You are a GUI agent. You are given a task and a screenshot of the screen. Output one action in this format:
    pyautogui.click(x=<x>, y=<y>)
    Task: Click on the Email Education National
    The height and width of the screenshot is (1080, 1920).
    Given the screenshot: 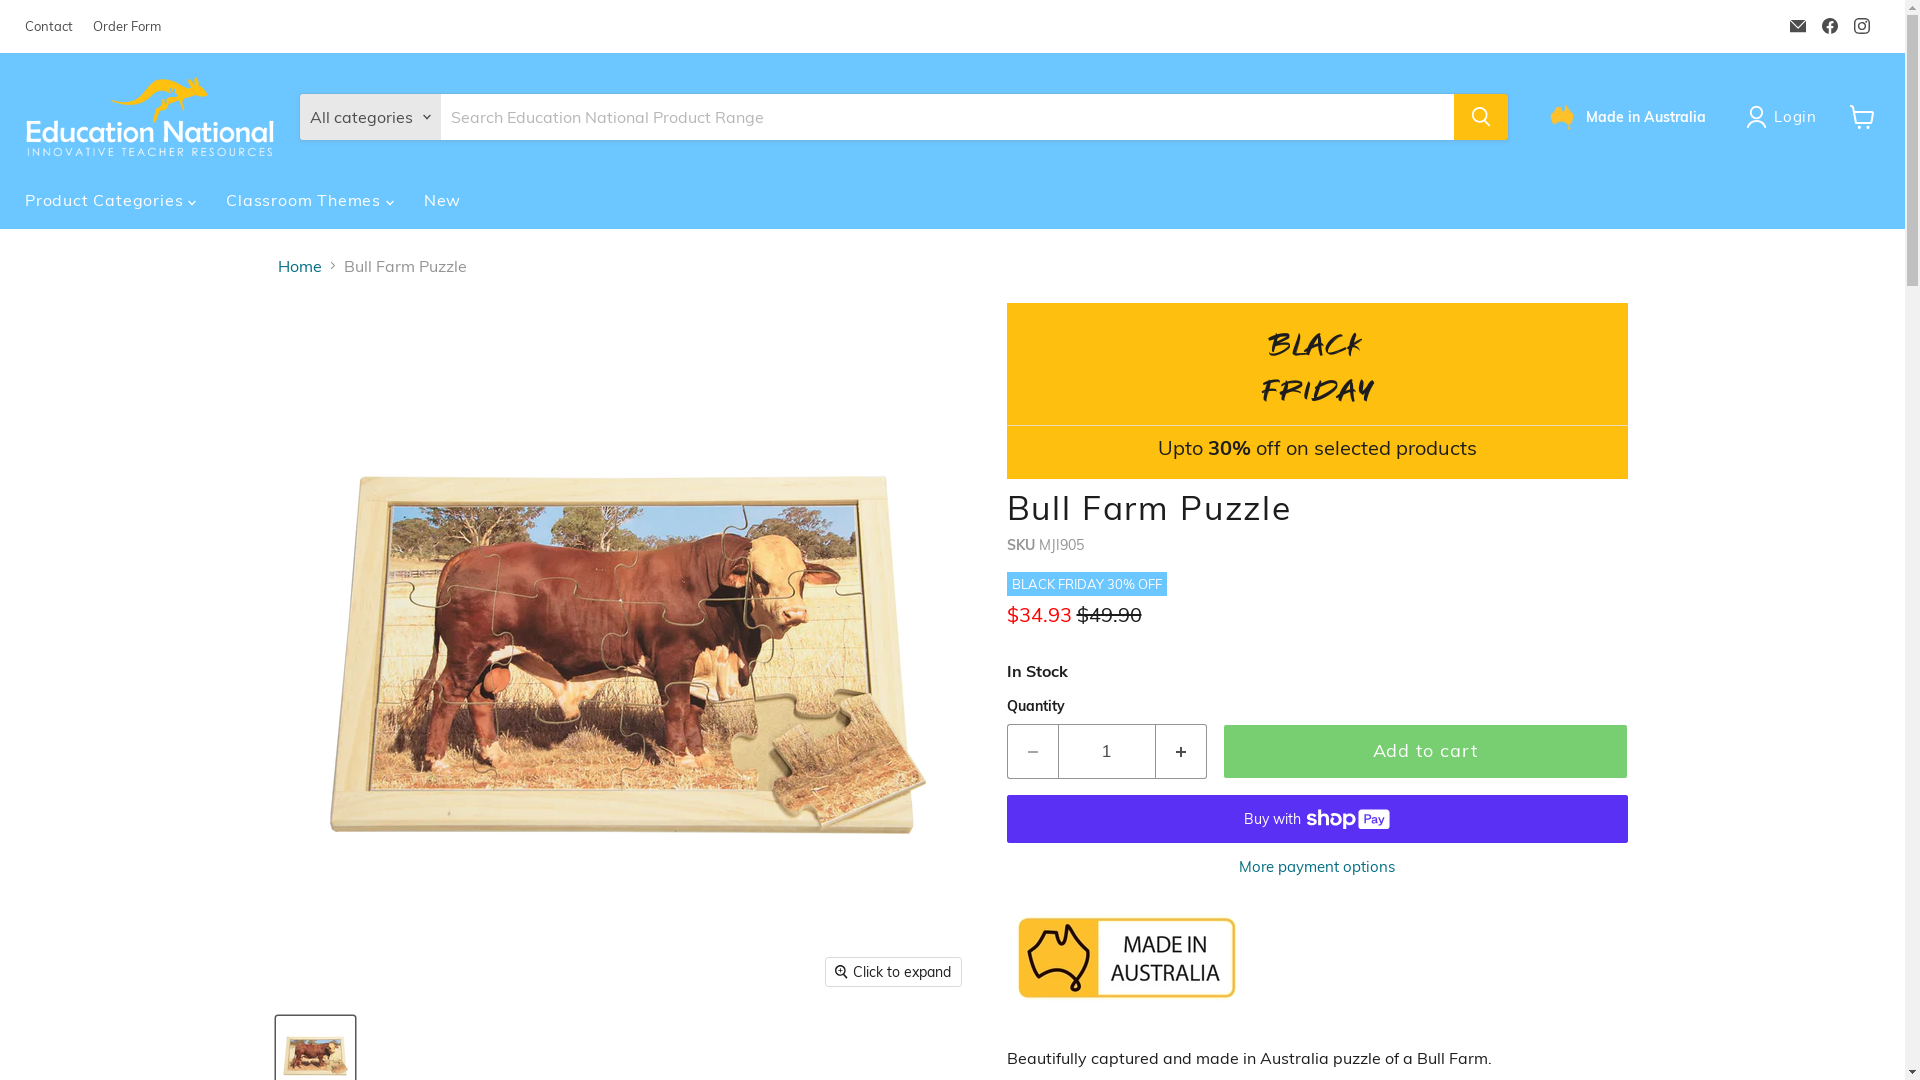 What is the action you would take?
    pyautogui.click(x=1798, y=26)
    